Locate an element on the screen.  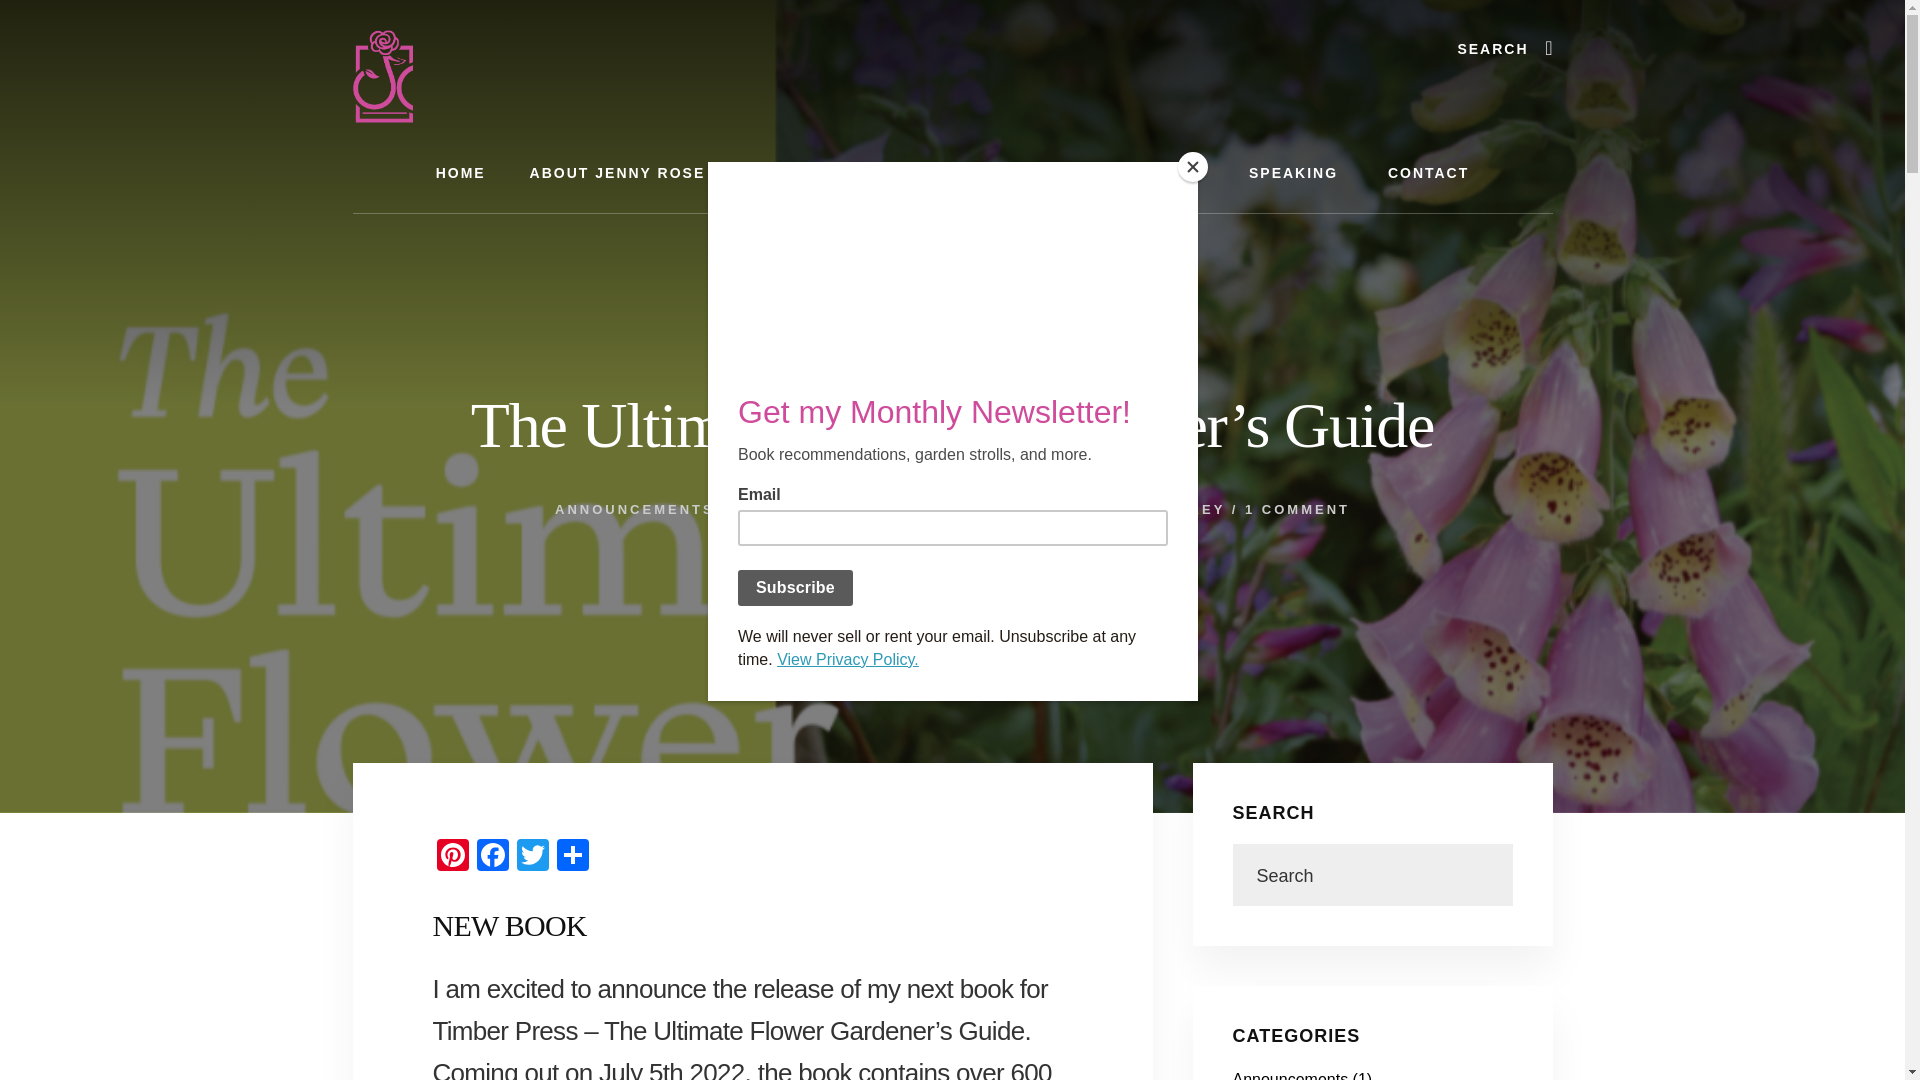
Pinterest is located at coordinates (452, 857).